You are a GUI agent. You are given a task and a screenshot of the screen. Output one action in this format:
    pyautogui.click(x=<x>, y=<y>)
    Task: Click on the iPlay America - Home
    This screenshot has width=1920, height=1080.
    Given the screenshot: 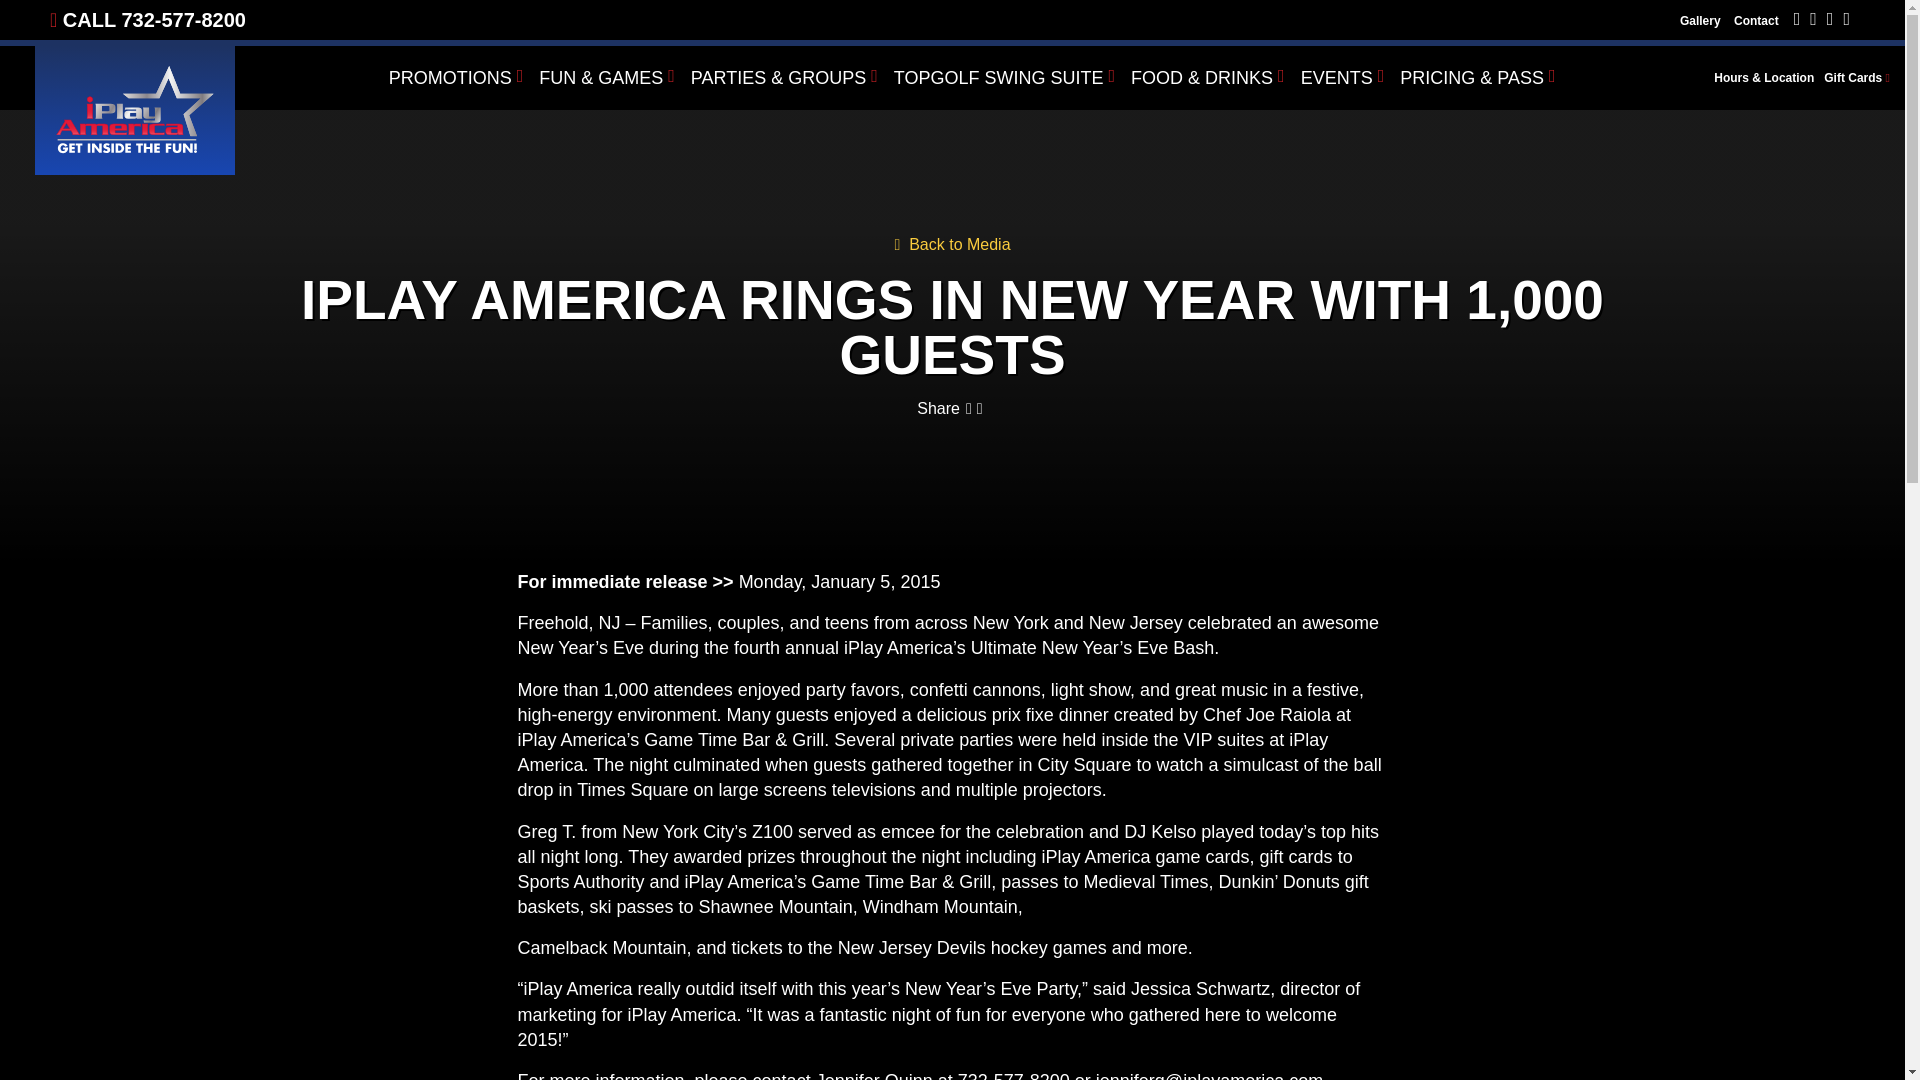 What is the action you would take?
    pyautogui.click(x=134, y=110)
    